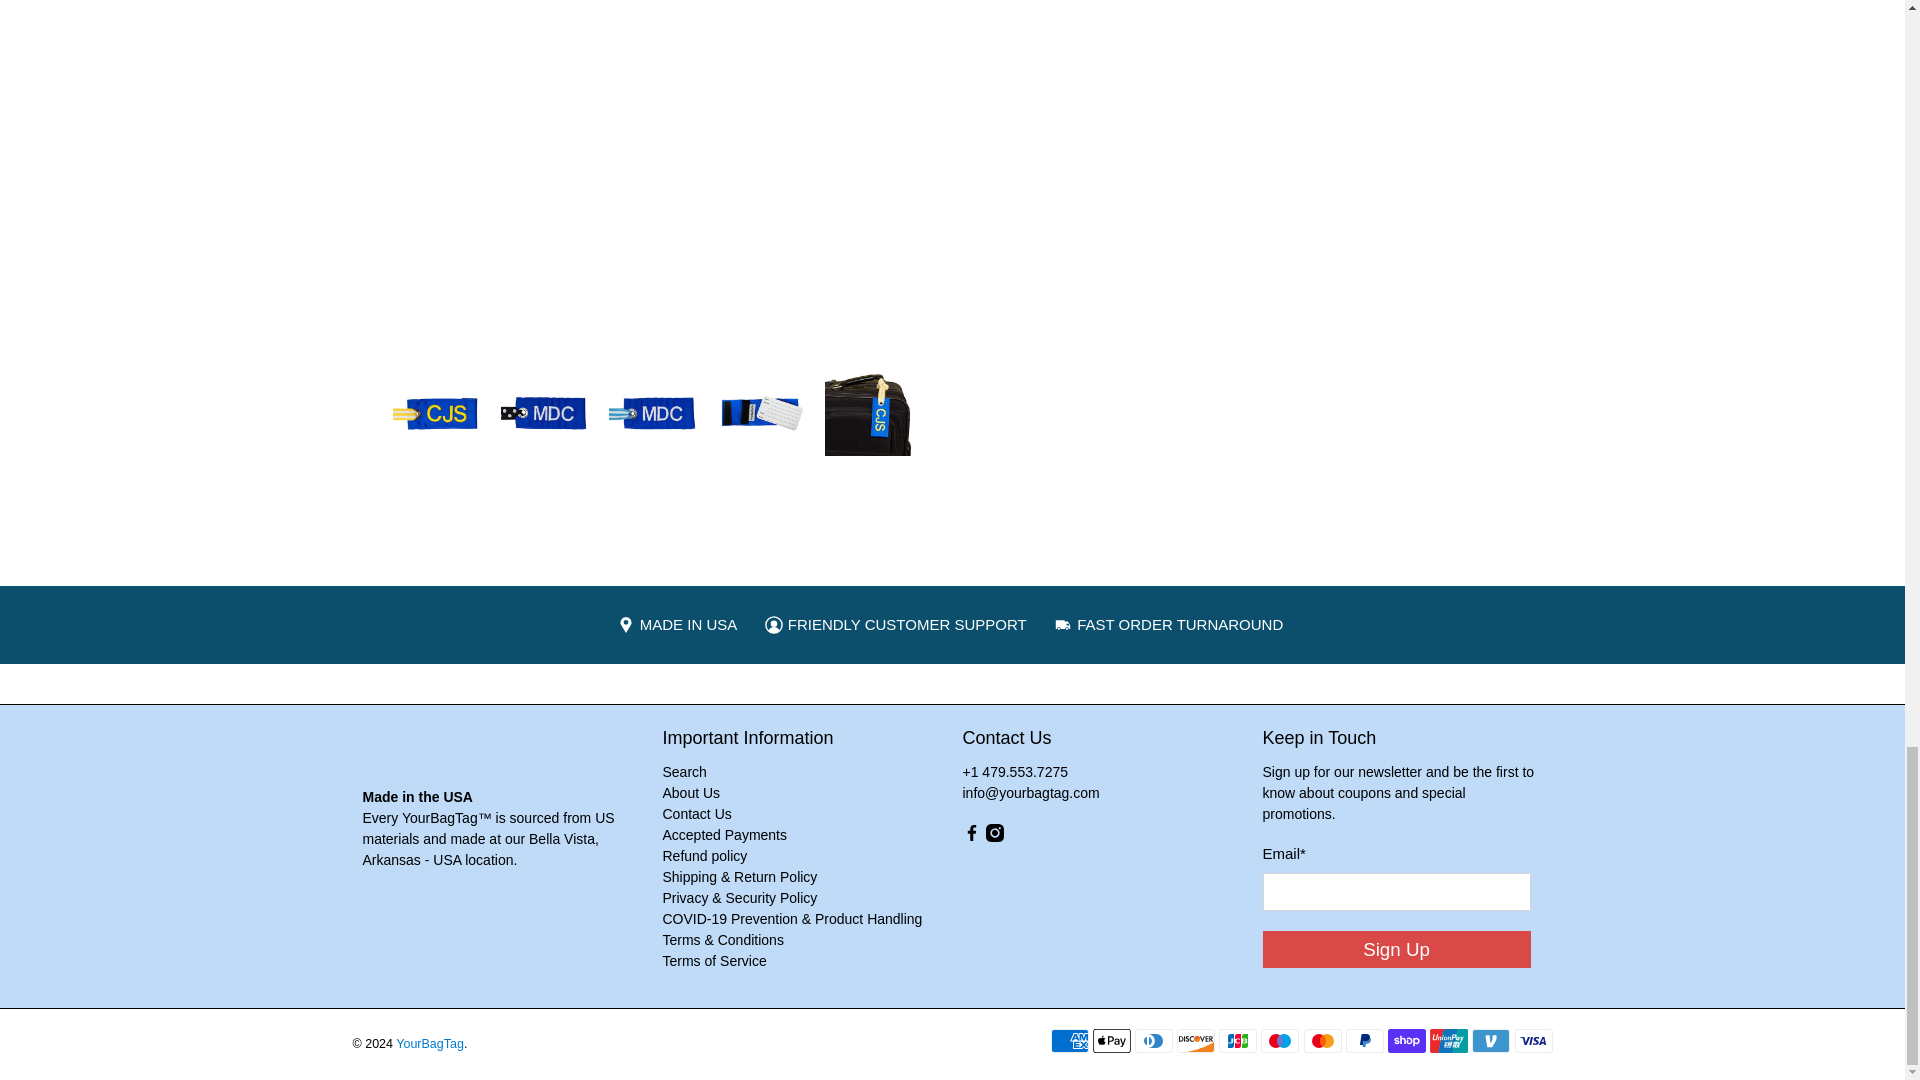 This screenshot has width=1920, height=1080. Describe the element at coordinates (1111, 1041) in the screenshot. I see `Apple Pay` at that location.